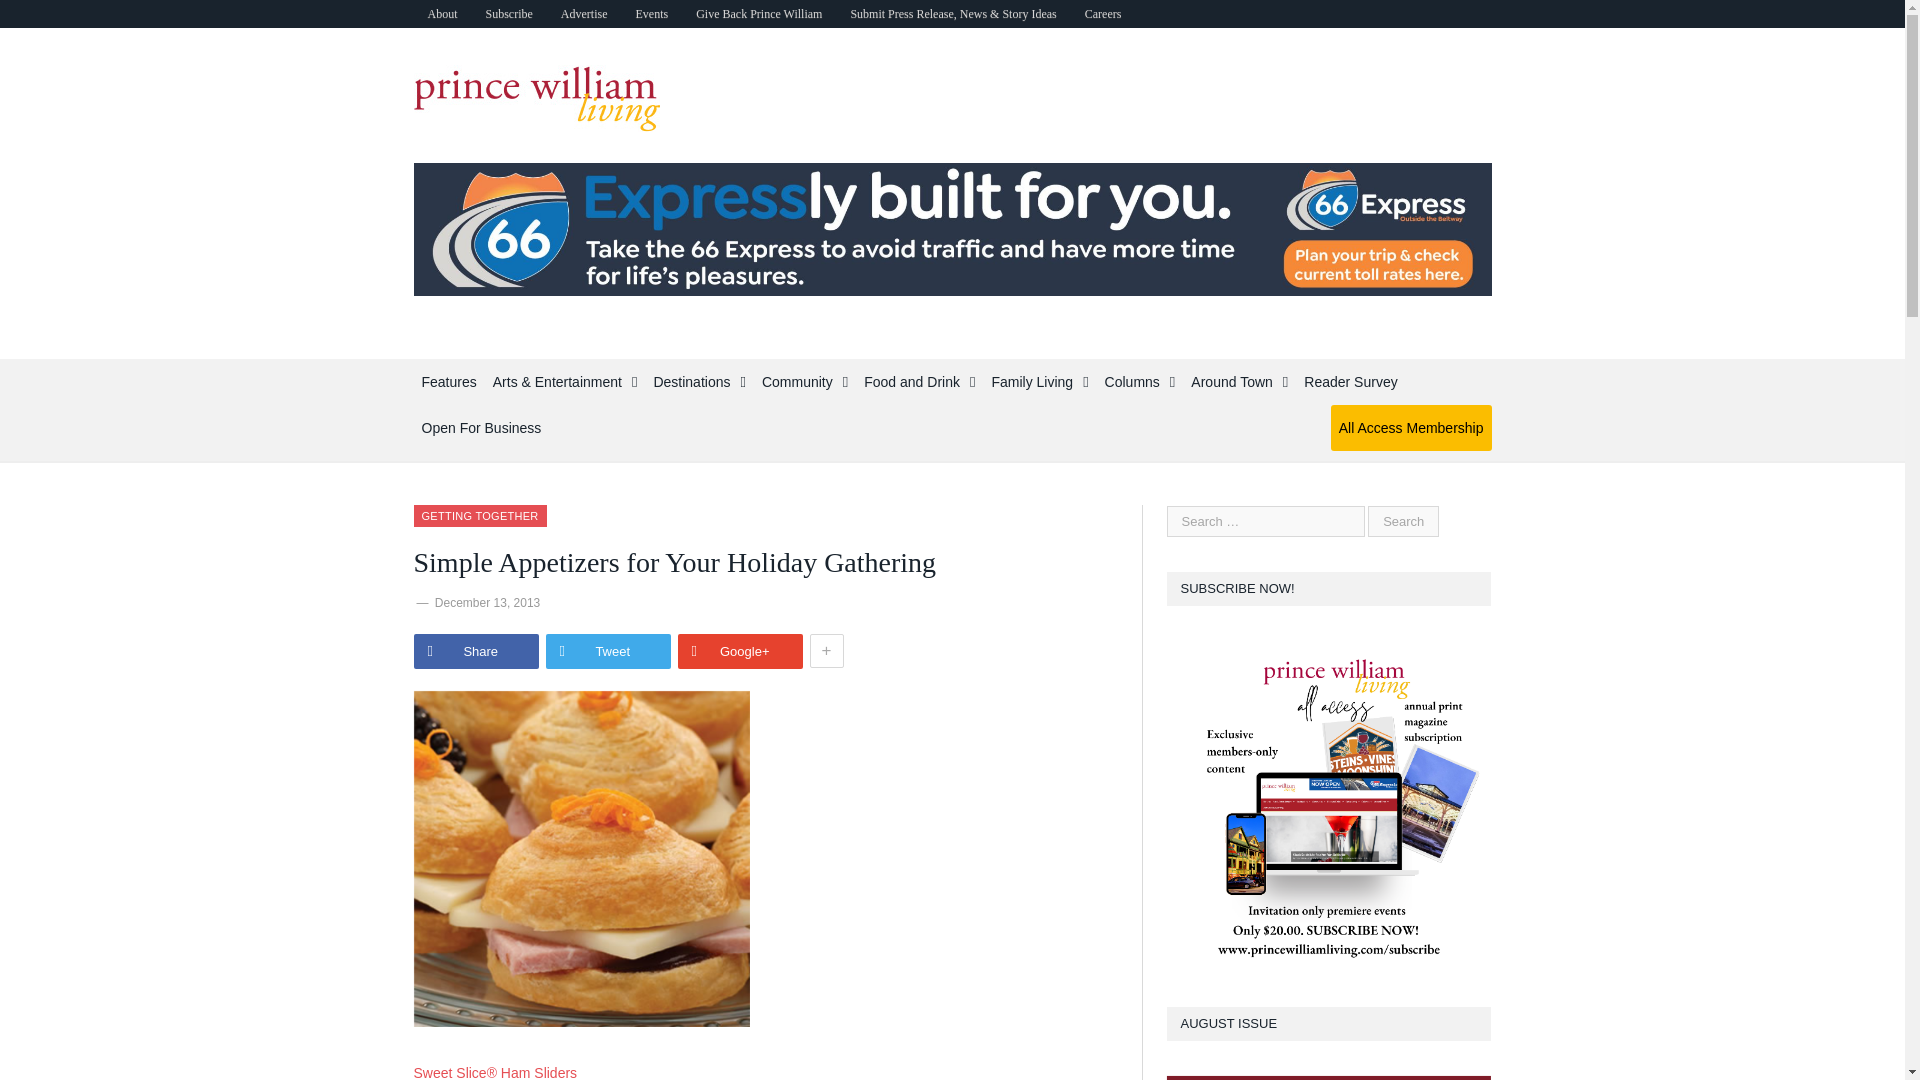 This screenshot has height=1080, width=1920. I want to click on Simple Appetizers for Your Holiday Gathering, so click(582, 859).